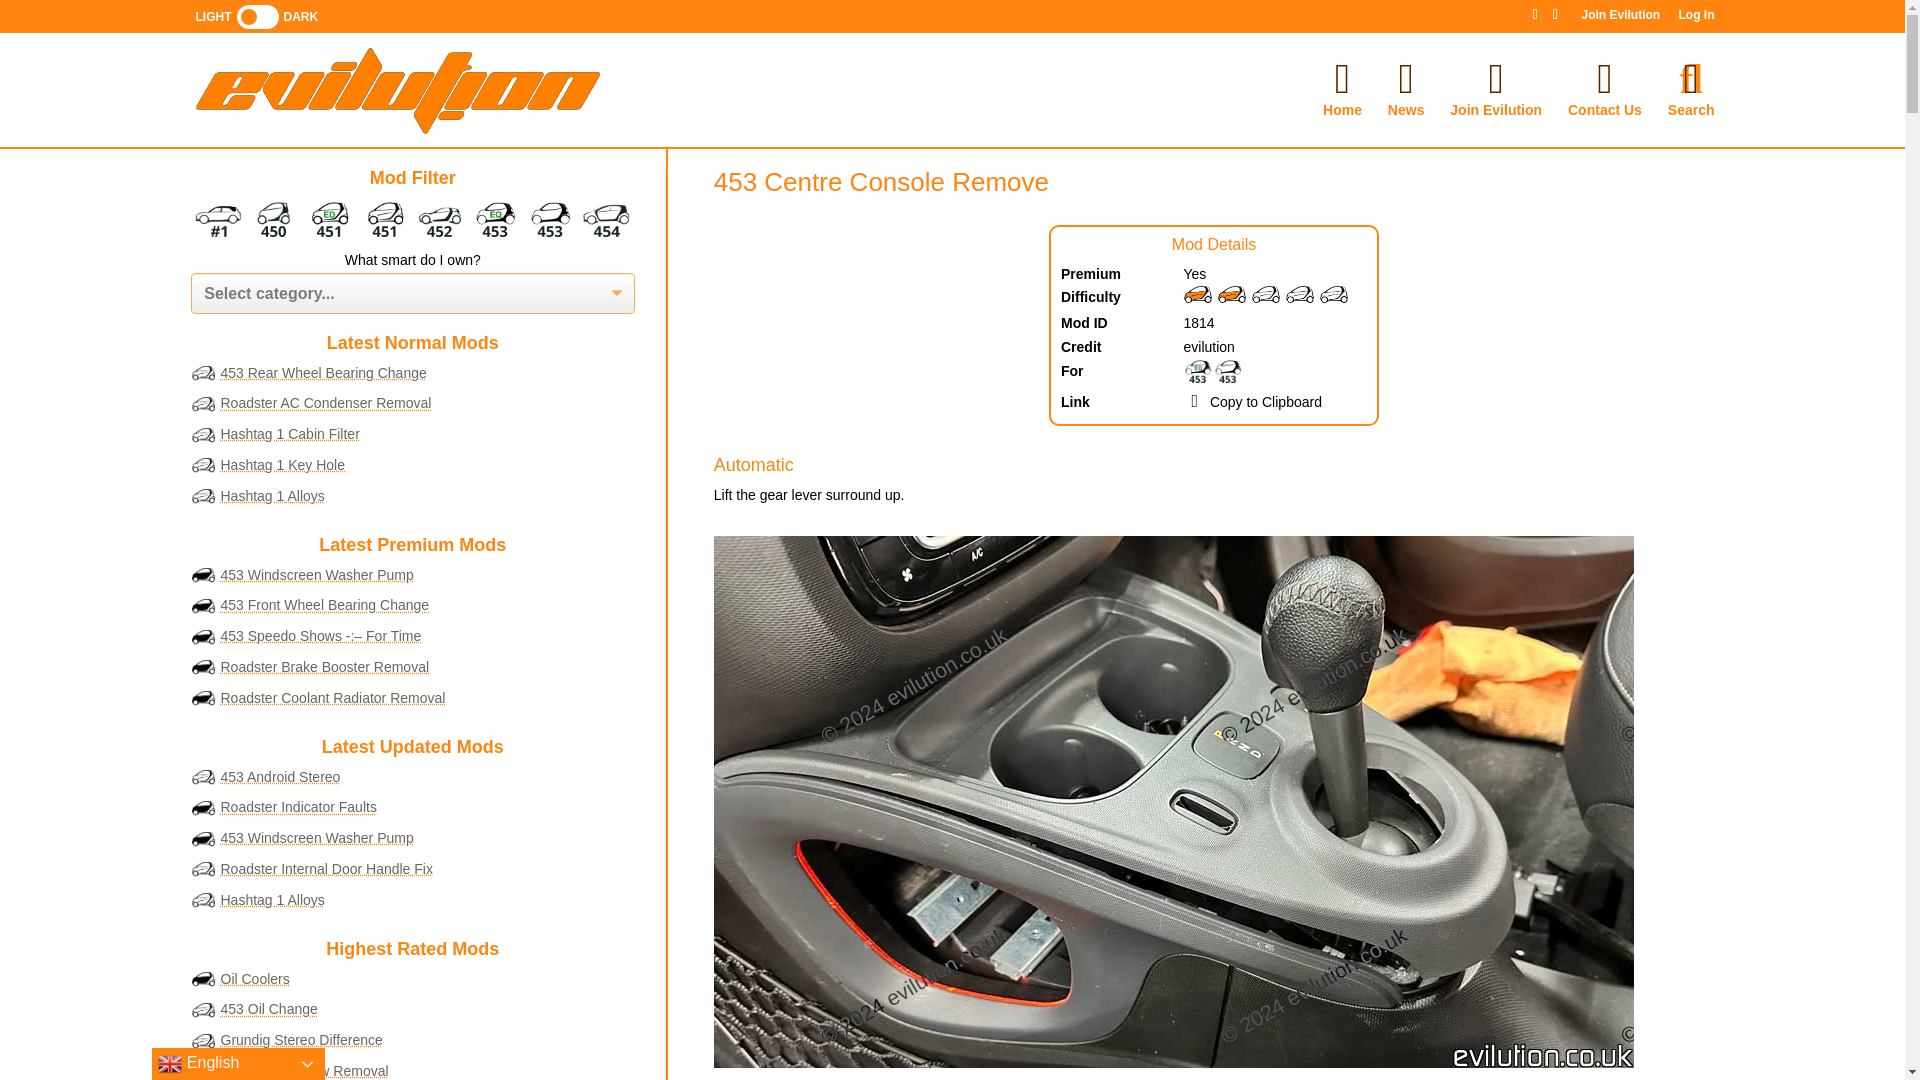 This screenshot has width=1920, height=1080. What do you see at coordinates (323, 373) in the screenshot?
I see `453 Rear Wheel Bearing Change` at bounding box center [323, 373].